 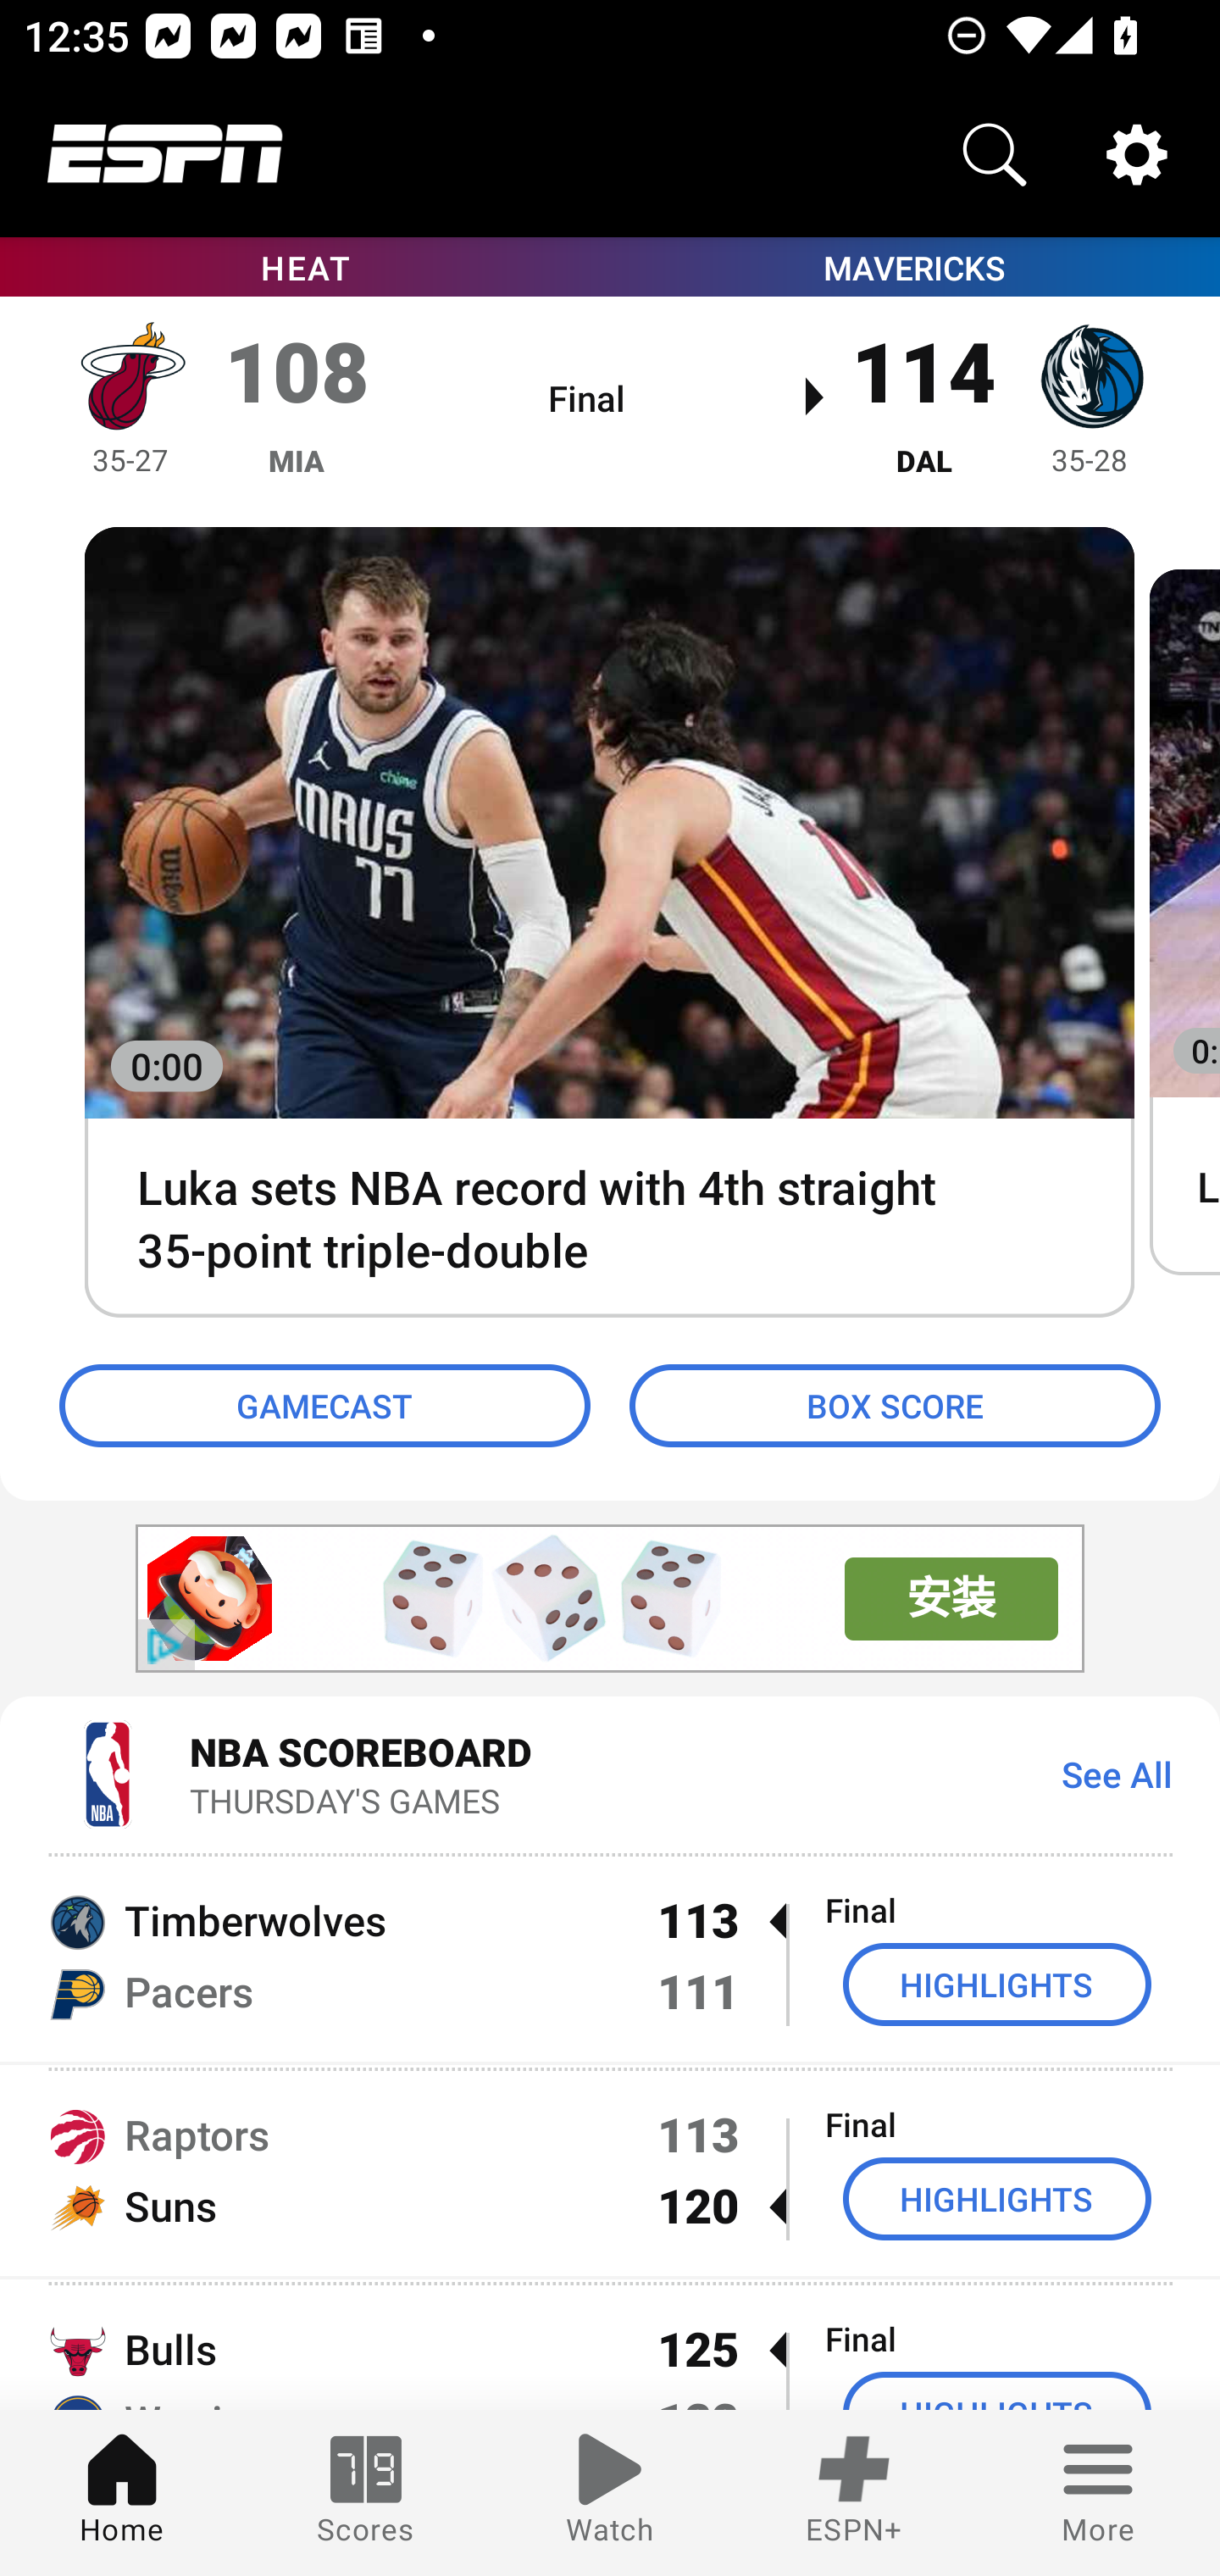 I want to click on Bulls 125  Final Warriors 122 HIGHLIGHTS, so click(x=610, y=2346).